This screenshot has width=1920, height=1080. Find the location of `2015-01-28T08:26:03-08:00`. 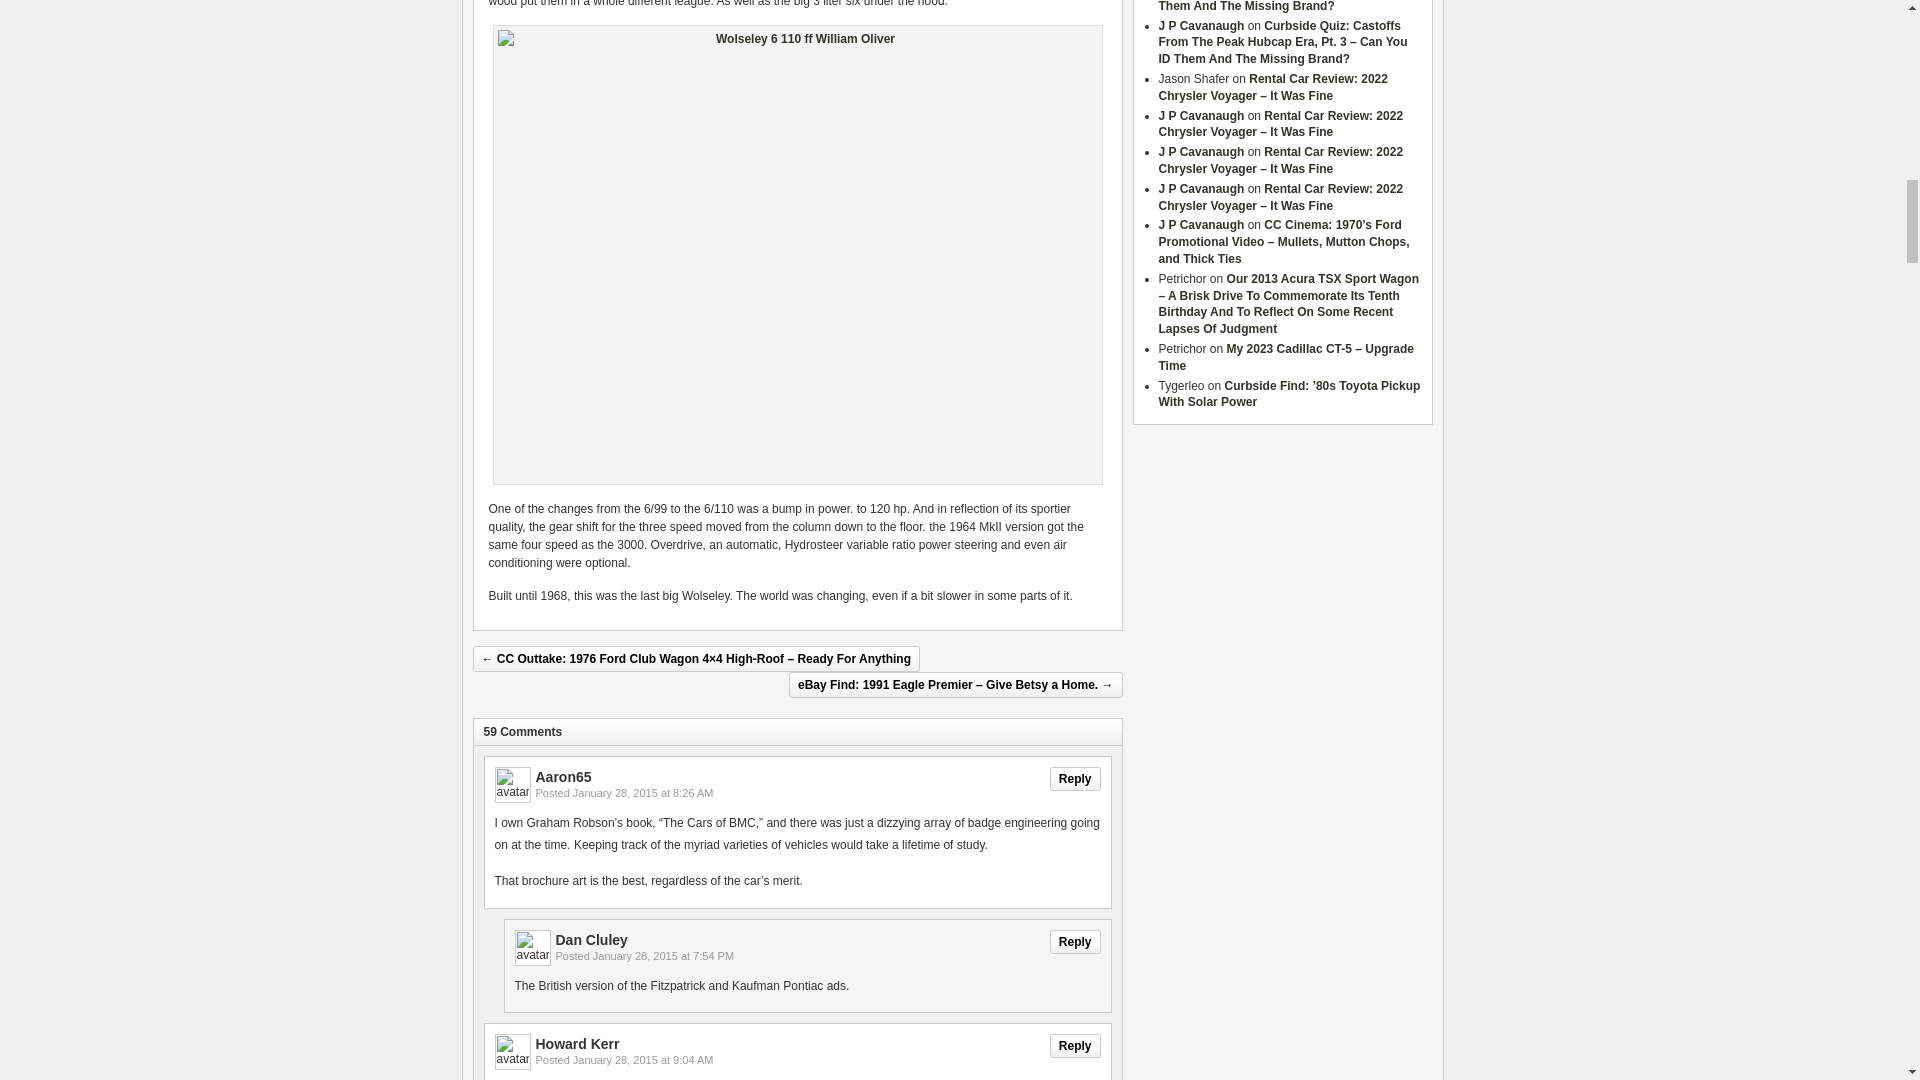

2015-01-28T08:26:03-08:00 is located at coordinates (643, 793).